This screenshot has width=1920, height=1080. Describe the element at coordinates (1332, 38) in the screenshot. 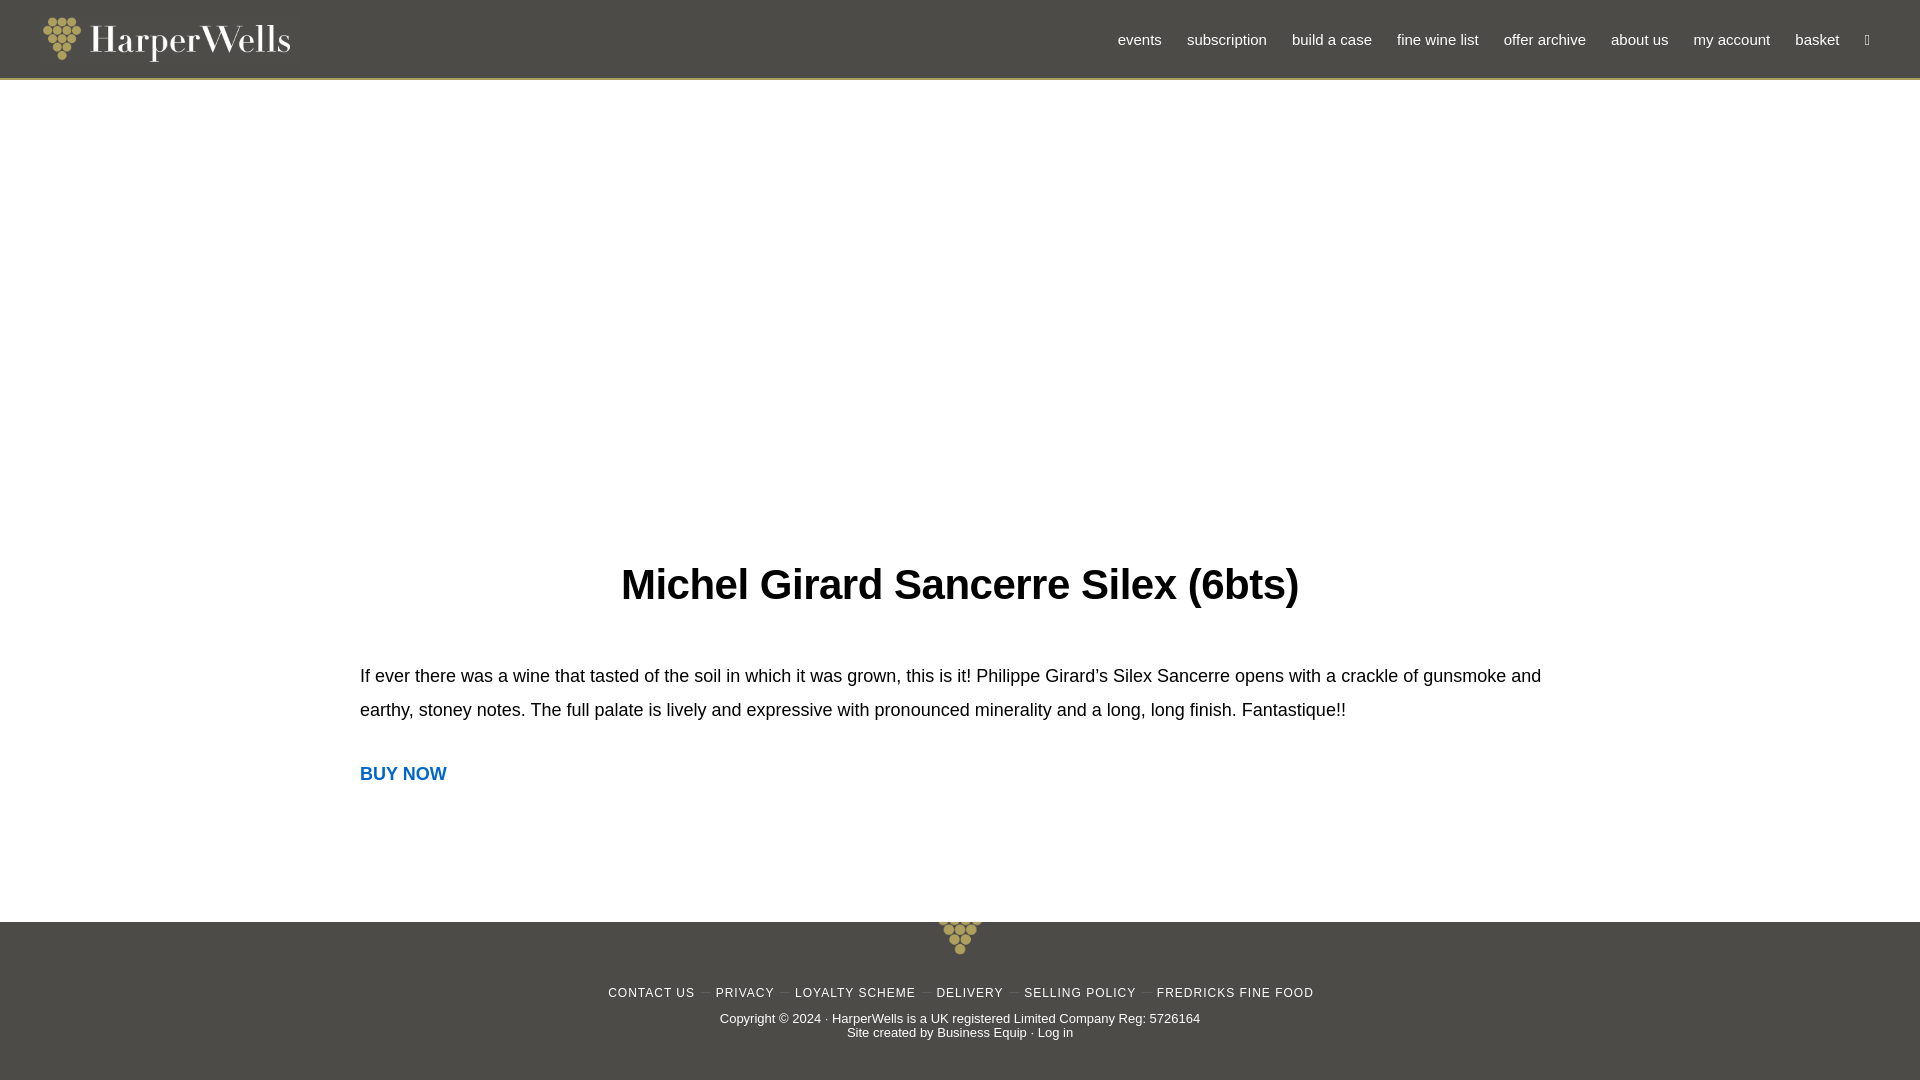

I see `build a case` at that location.